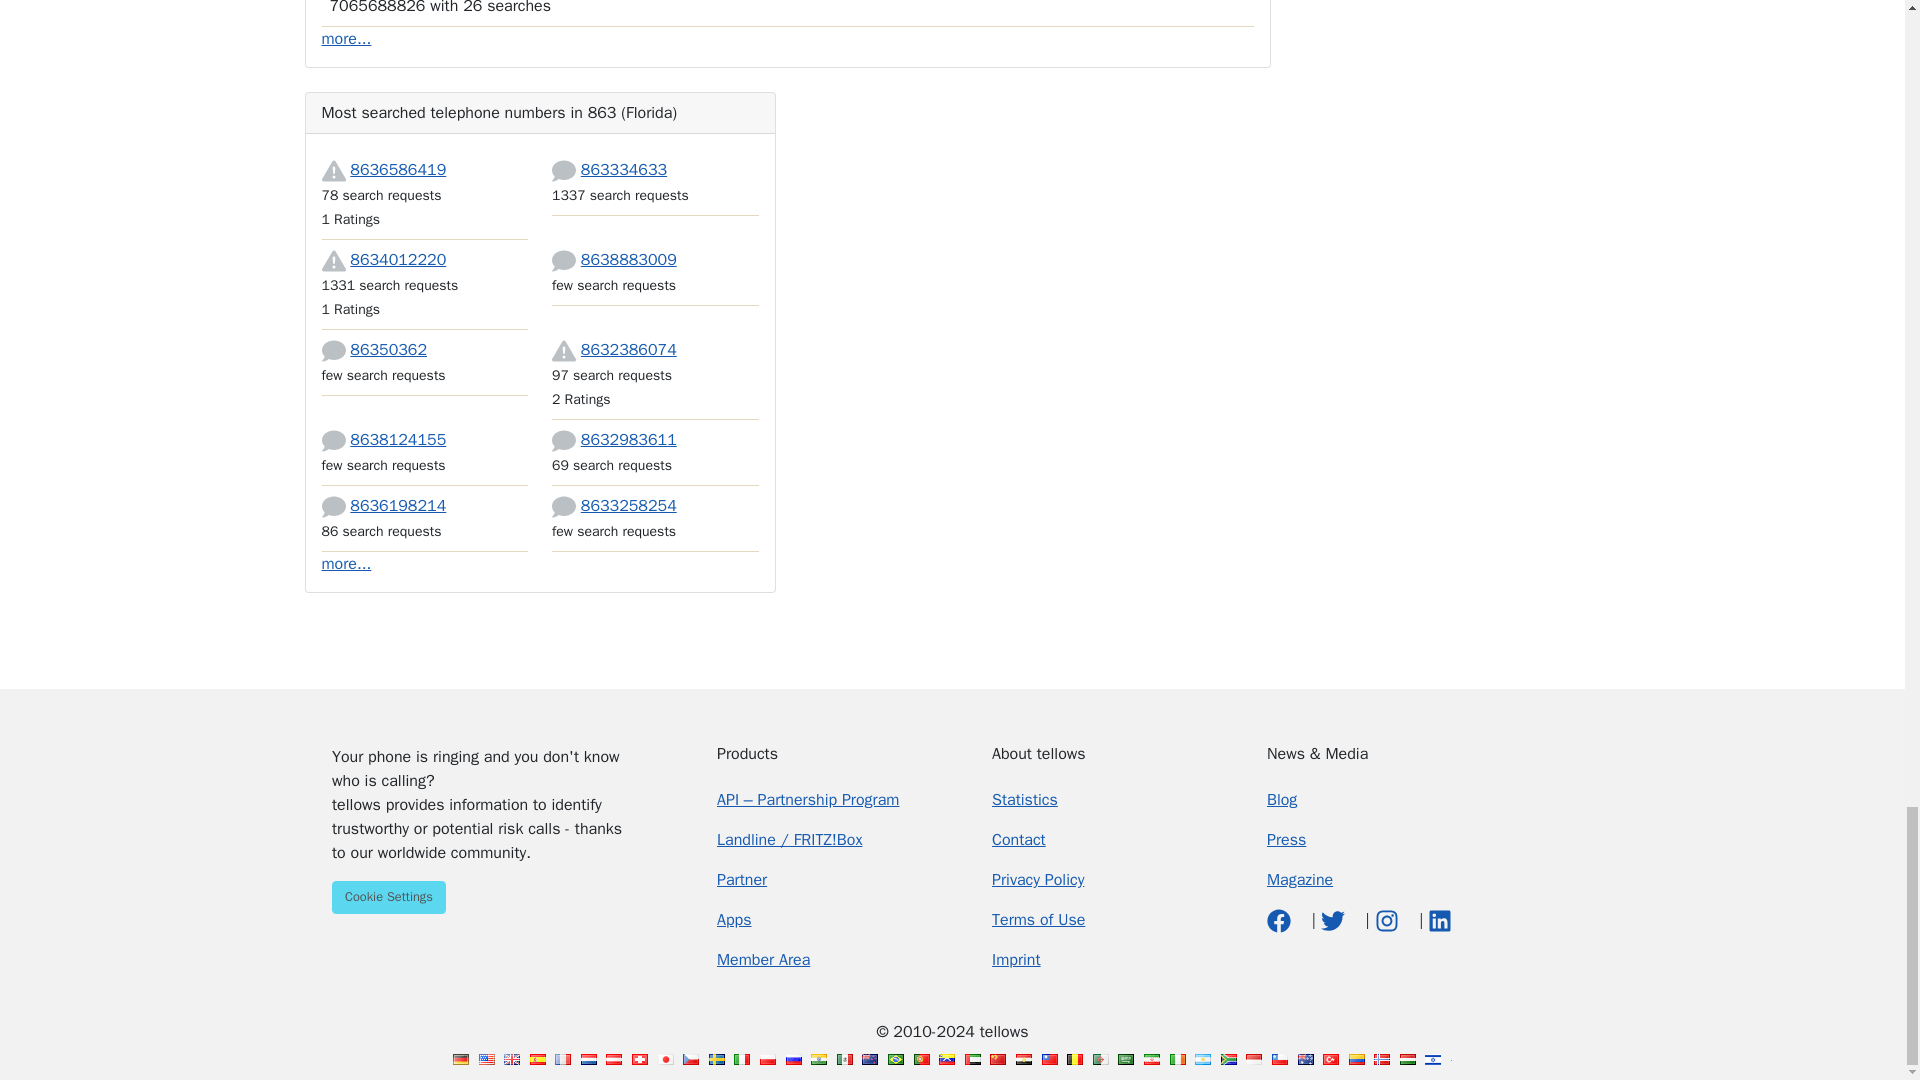 The height and width of the screenshot is (1080, 1920). I want to click on LinkedIn, so click(1440, 920).